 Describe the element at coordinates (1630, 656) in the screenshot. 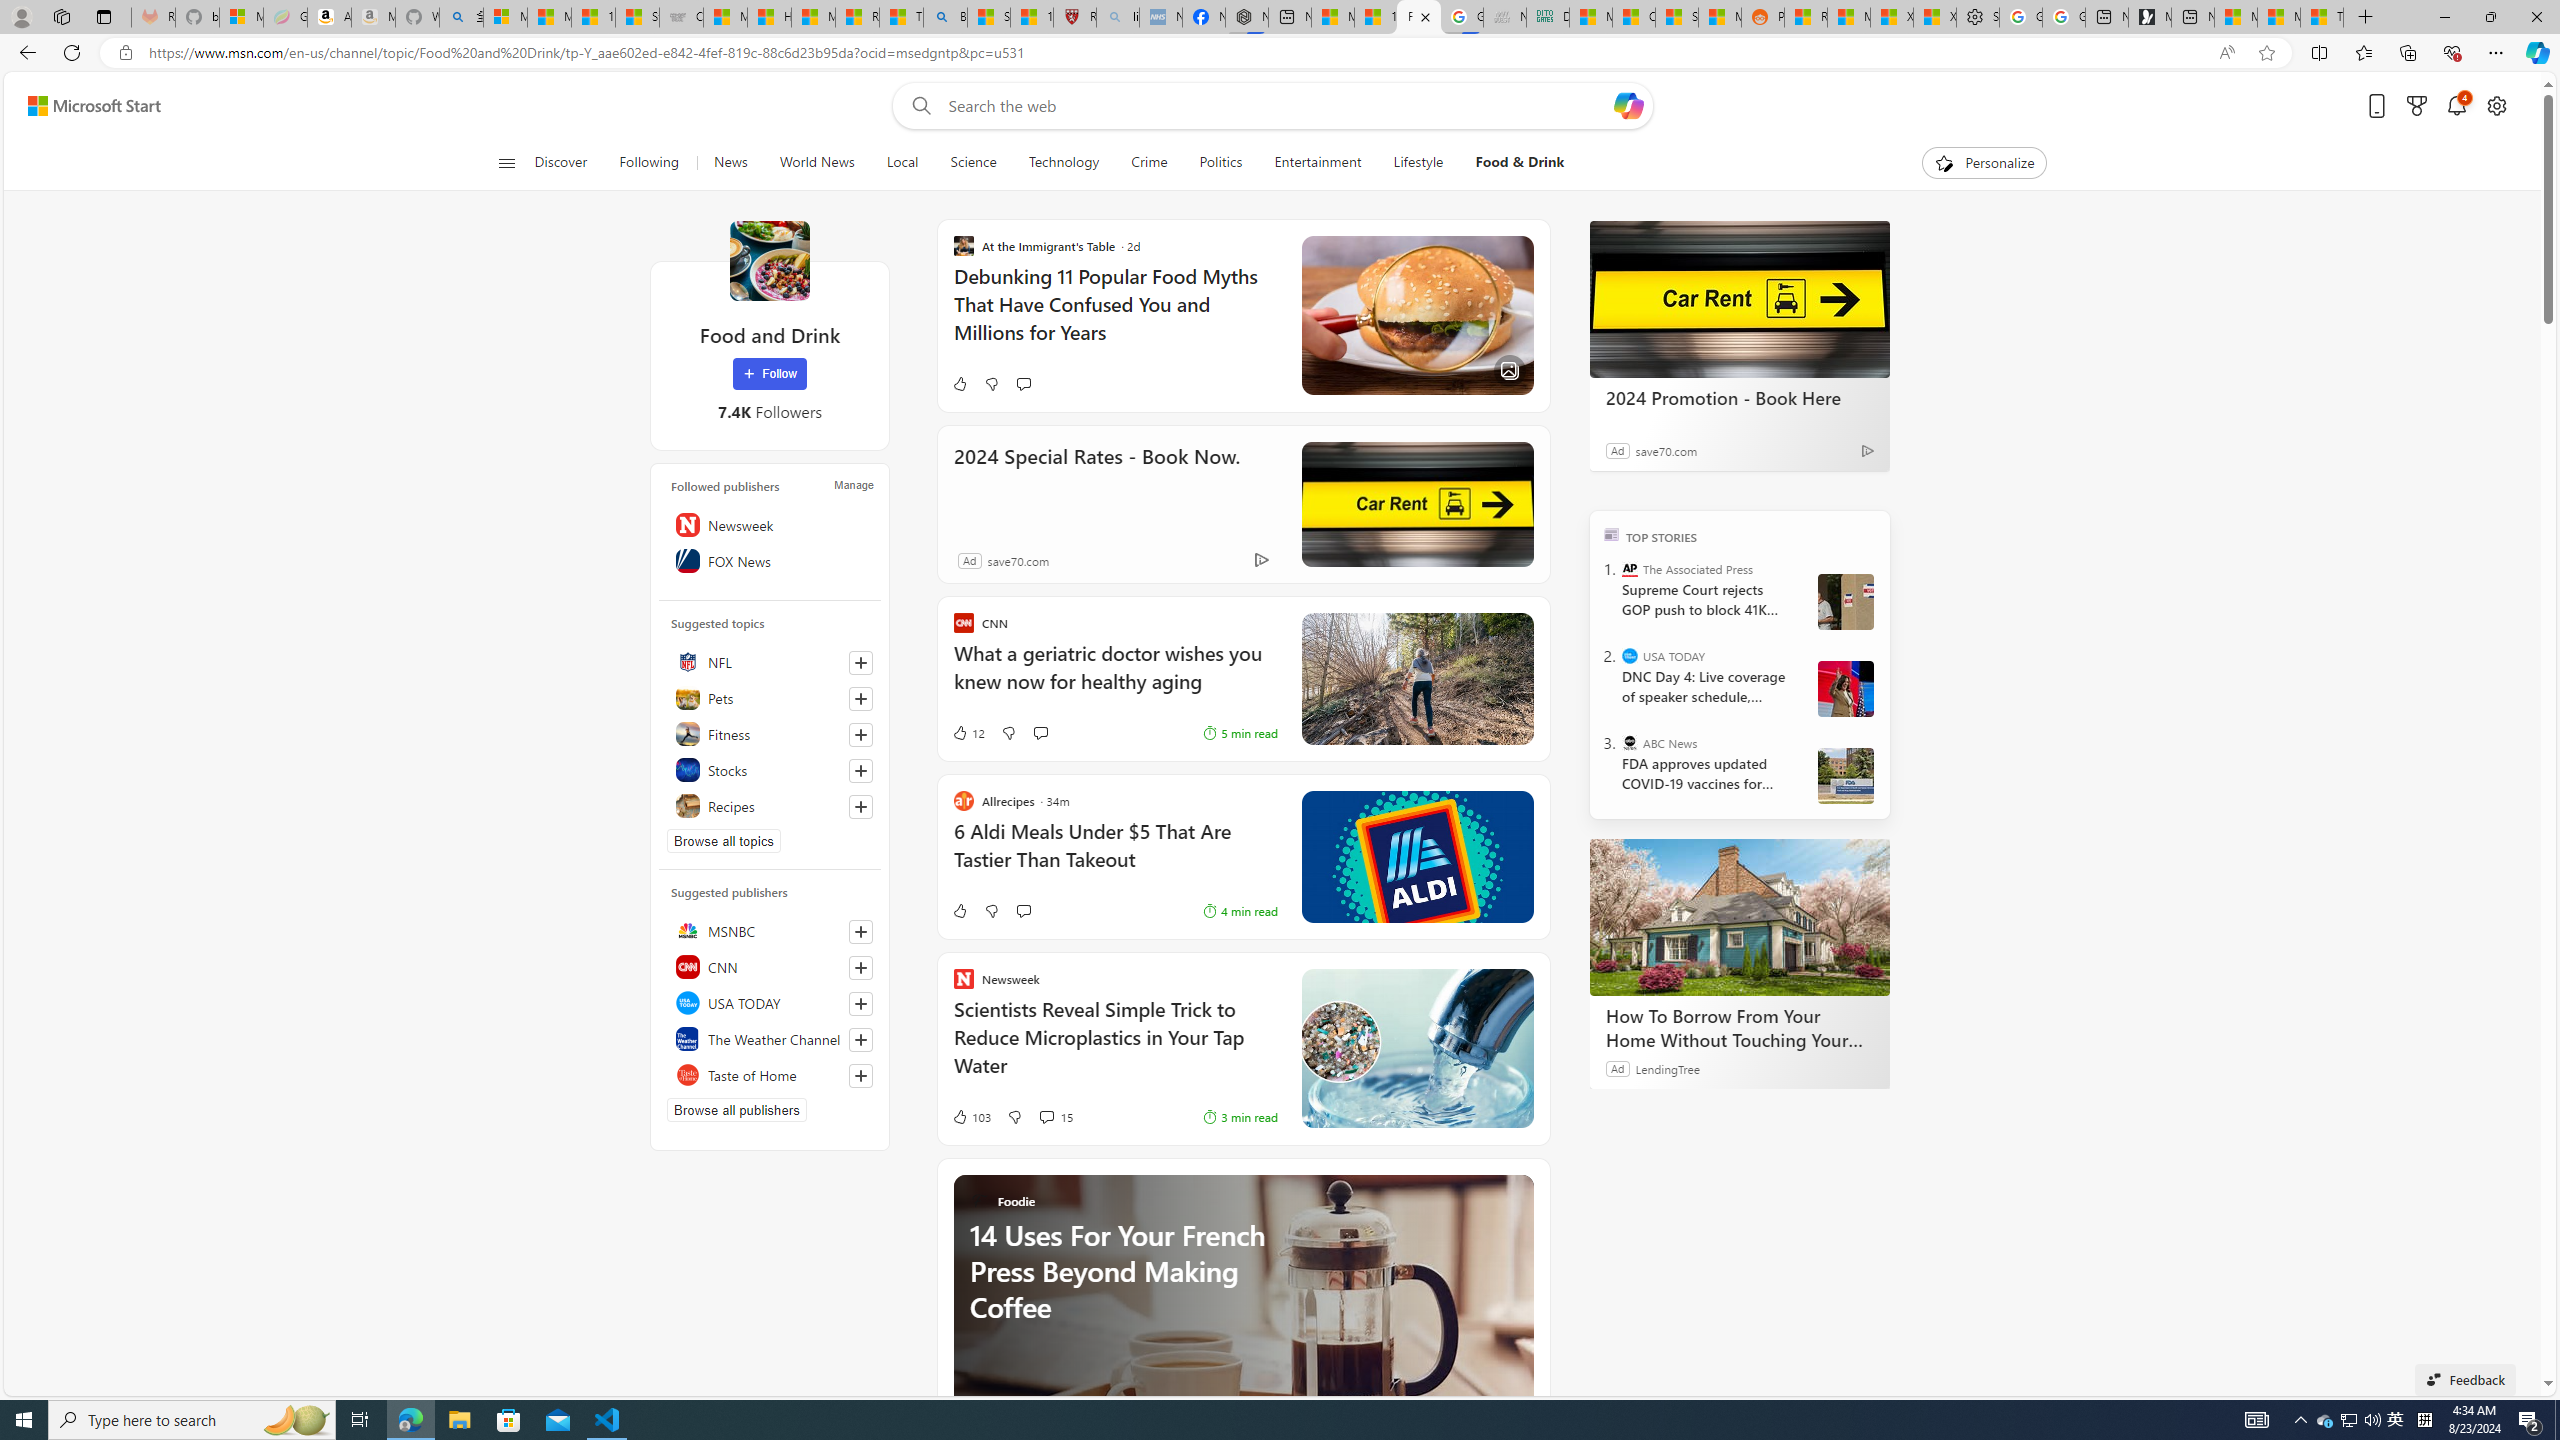

I see `USA TODAY` at that location.